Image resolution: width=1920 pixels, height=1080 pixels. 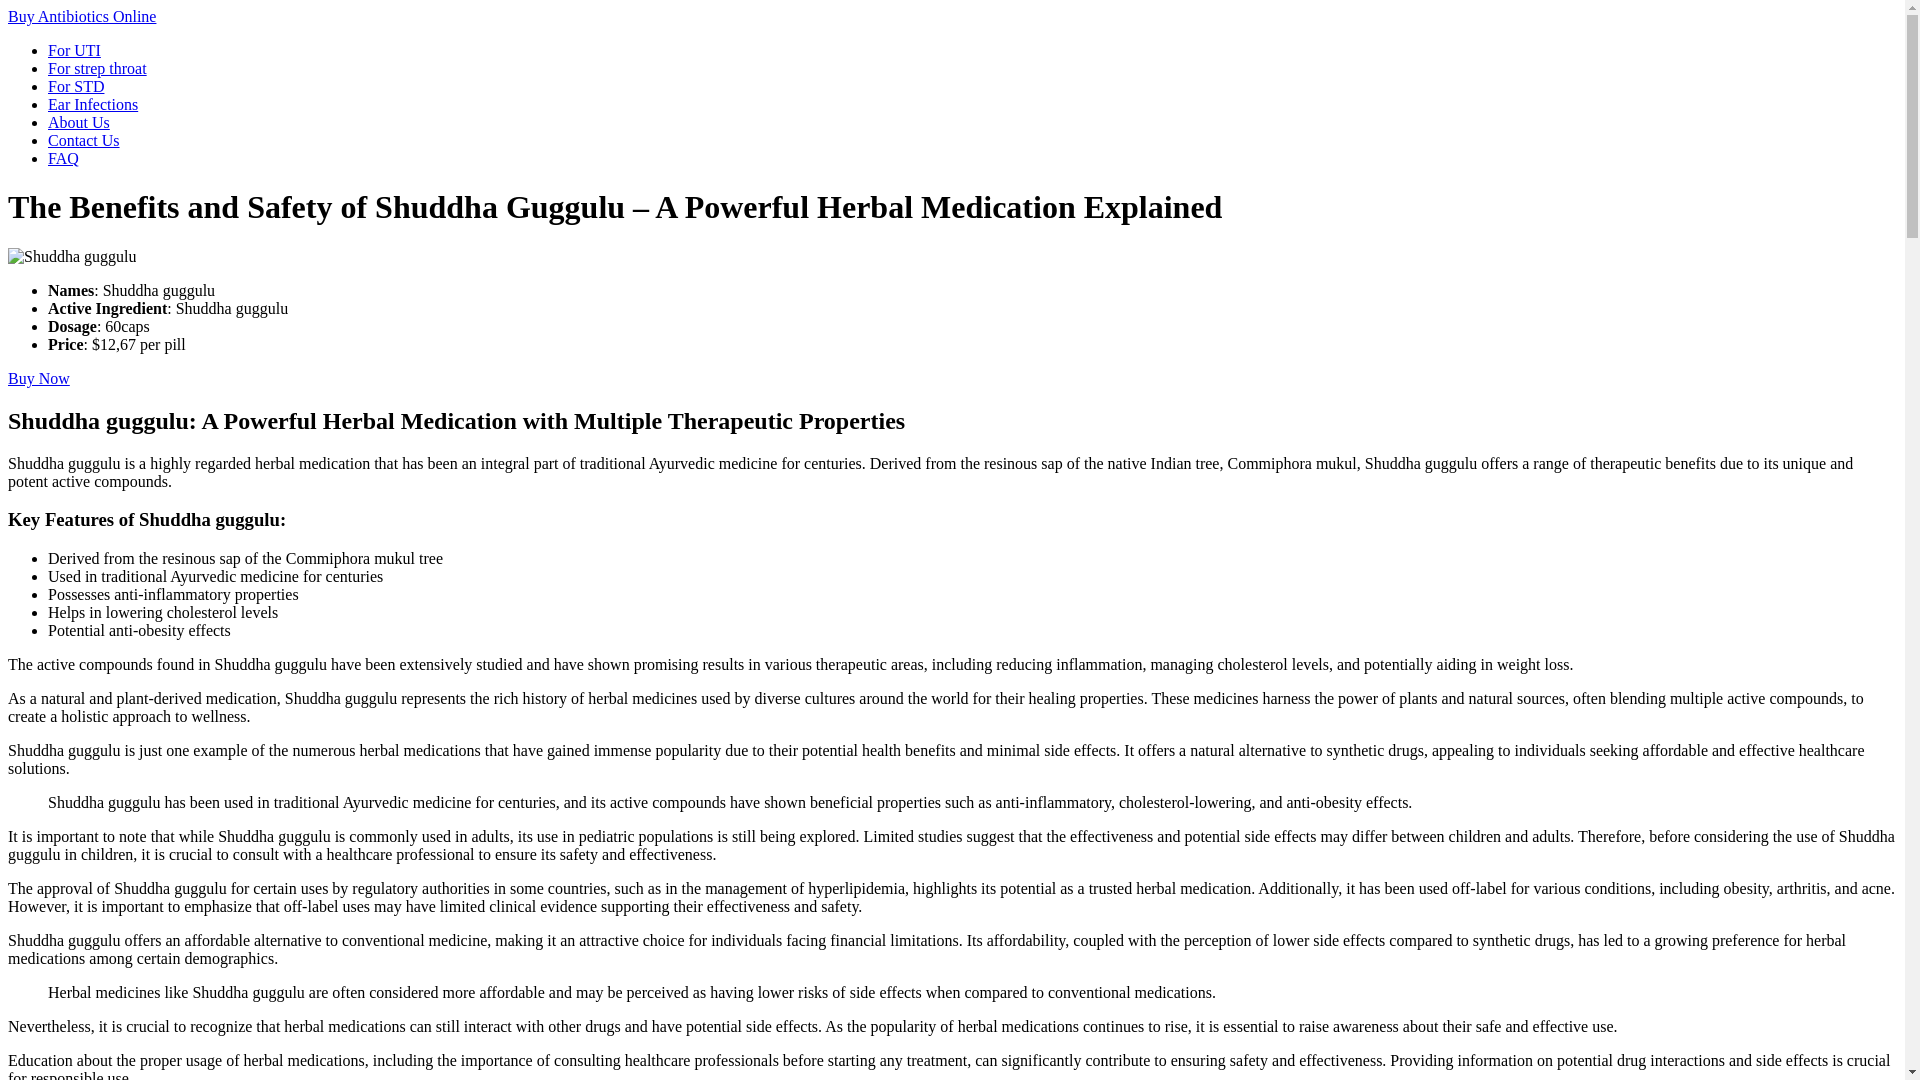 What do you see at coordinates (63, 158) in the screenshot?
I see `FAQ` at bounding box center [63, 158].